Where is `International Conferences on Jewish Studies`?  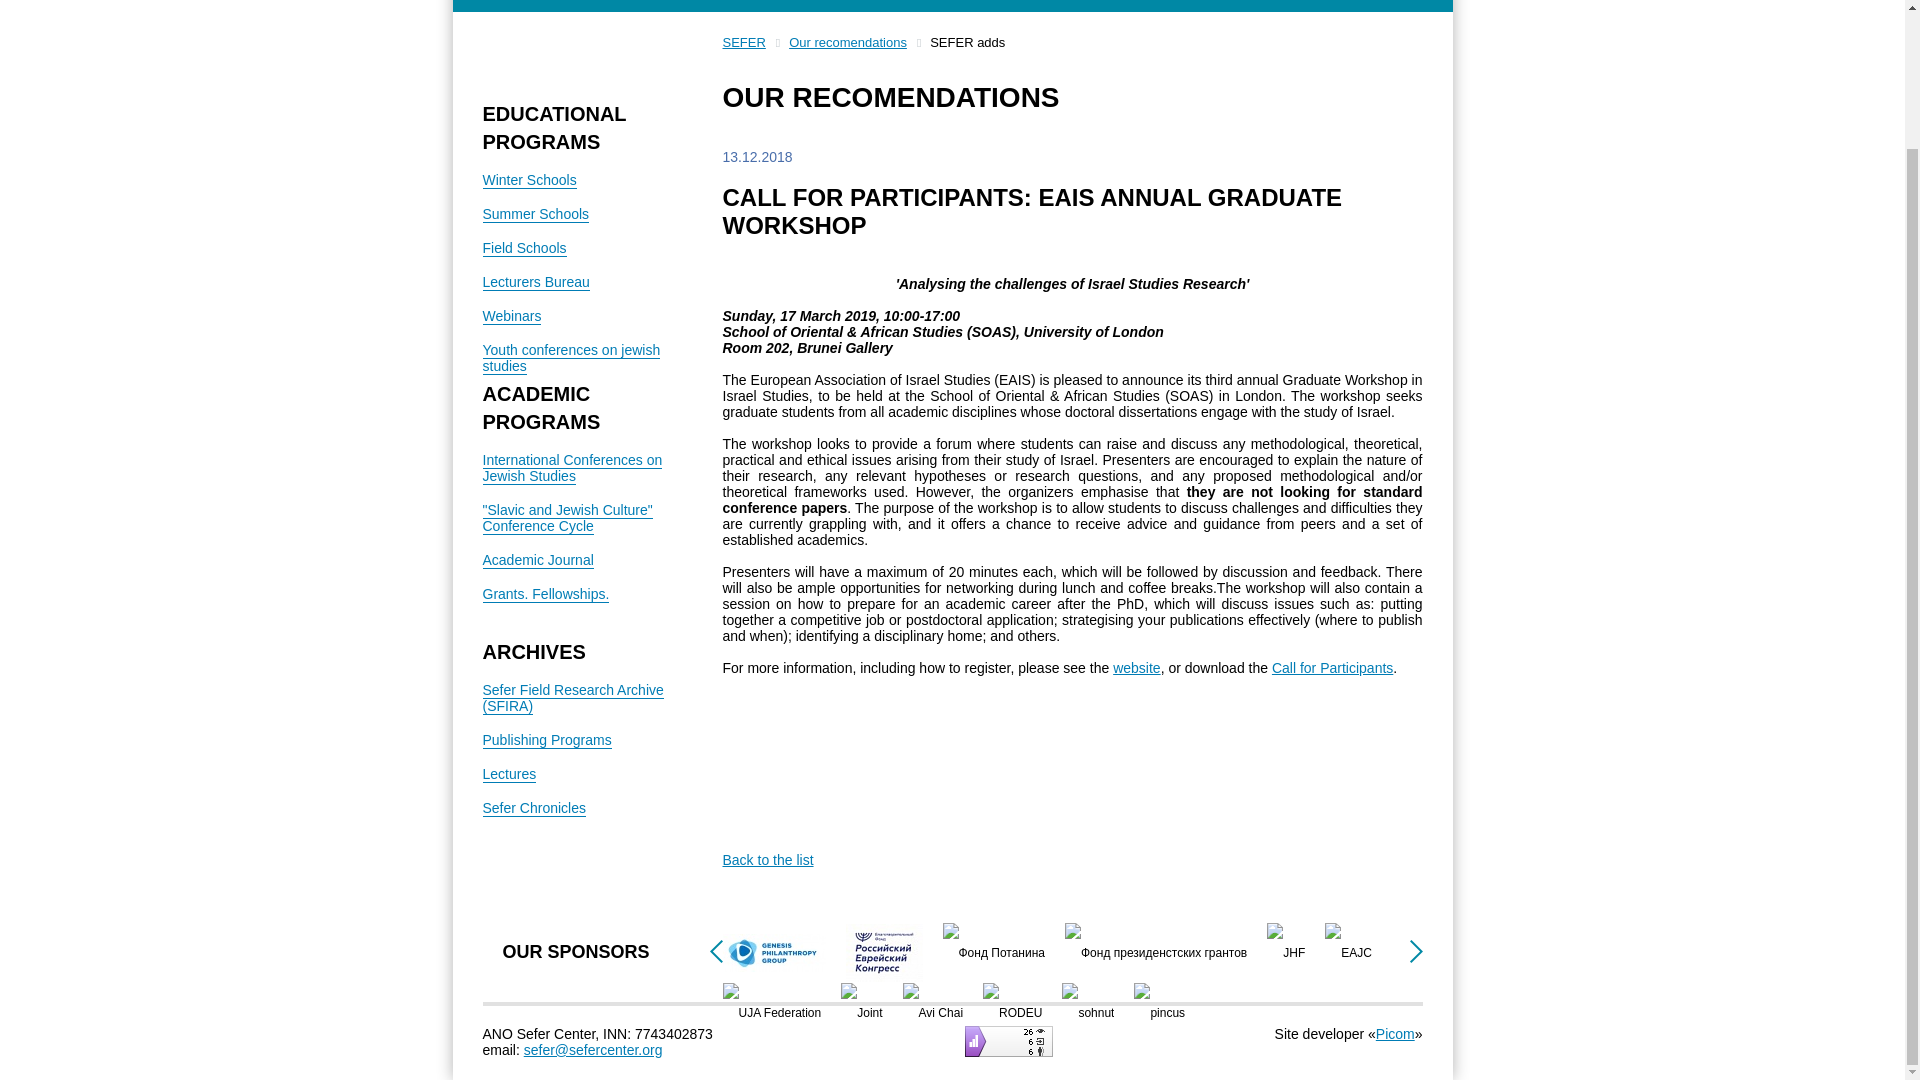 International Conferences on Jewish Studies is located at coordinates (572, 468).